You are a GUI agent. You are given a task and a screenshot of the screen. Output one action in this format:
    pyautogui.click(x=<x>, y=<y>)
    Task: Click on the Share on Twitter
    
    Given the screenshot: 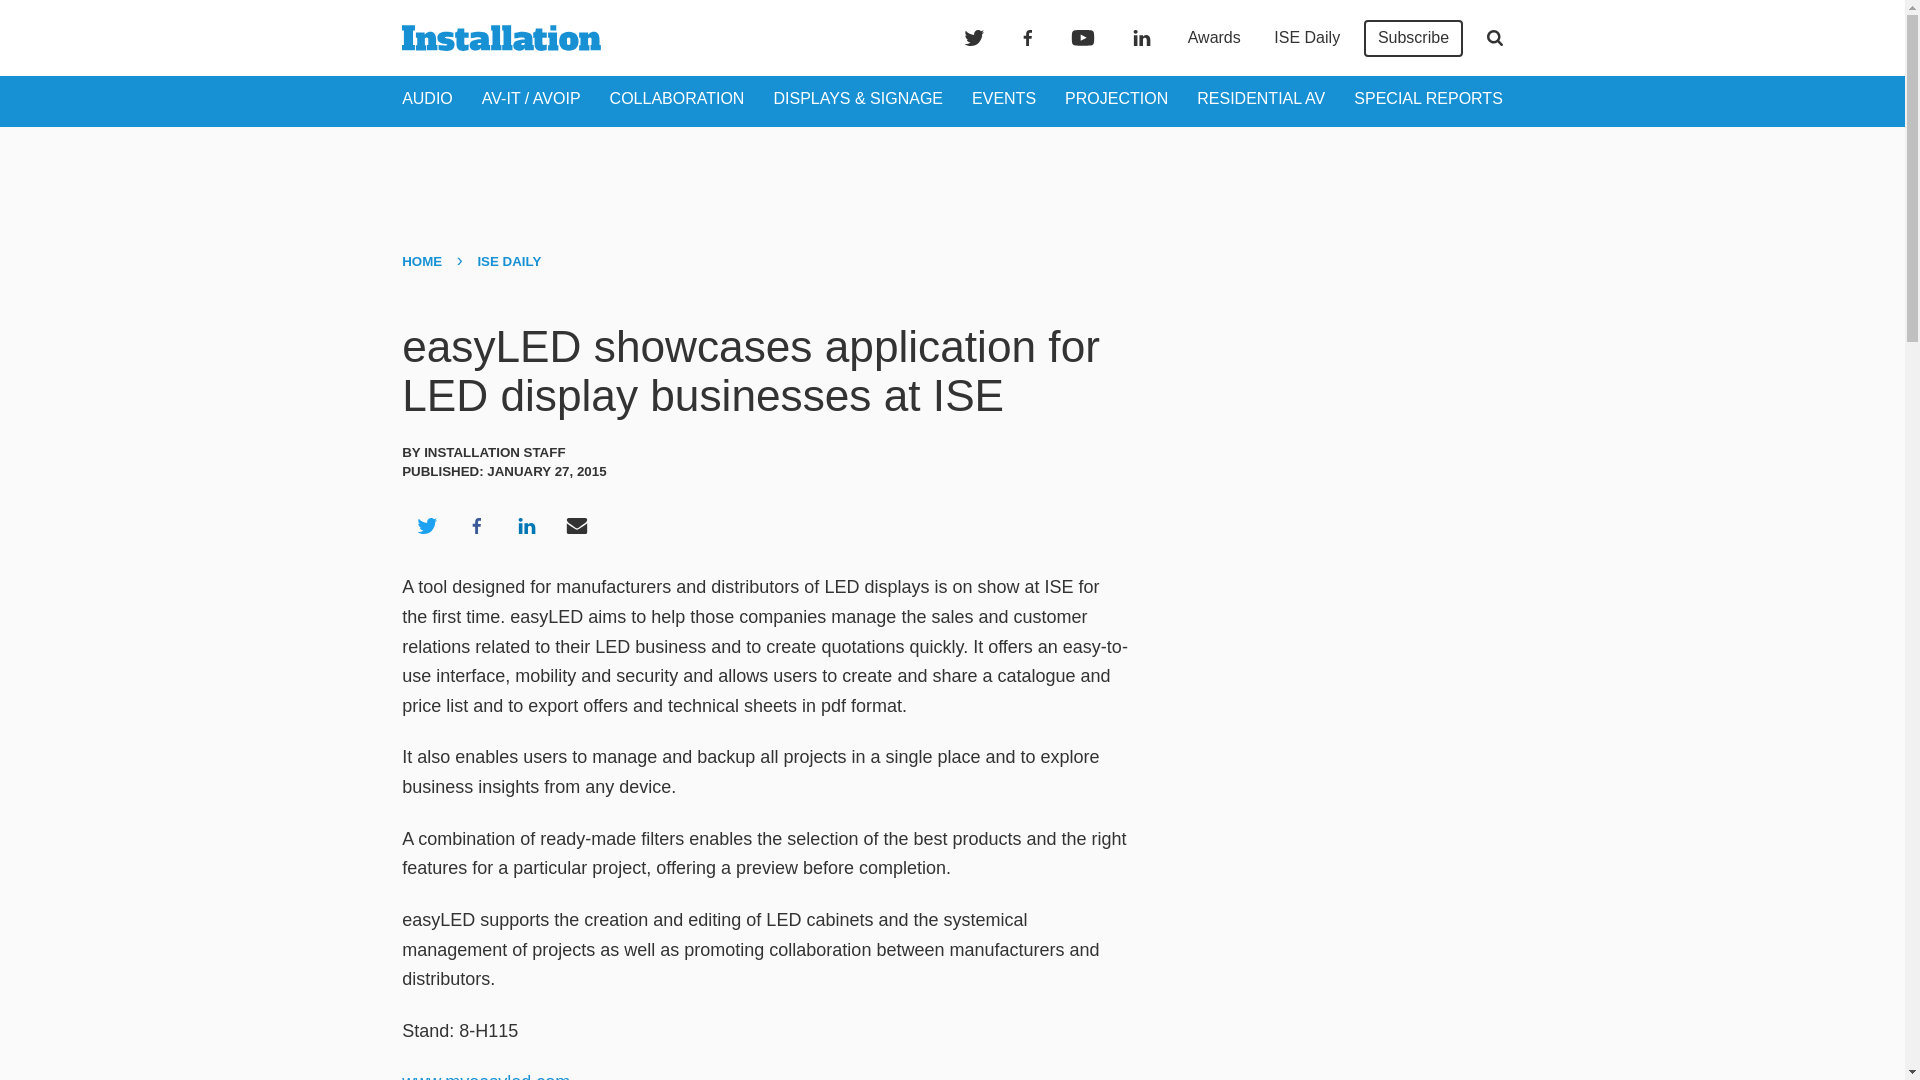 What is the action you would take?
    pyautogui.click(x=426, y=526)
    